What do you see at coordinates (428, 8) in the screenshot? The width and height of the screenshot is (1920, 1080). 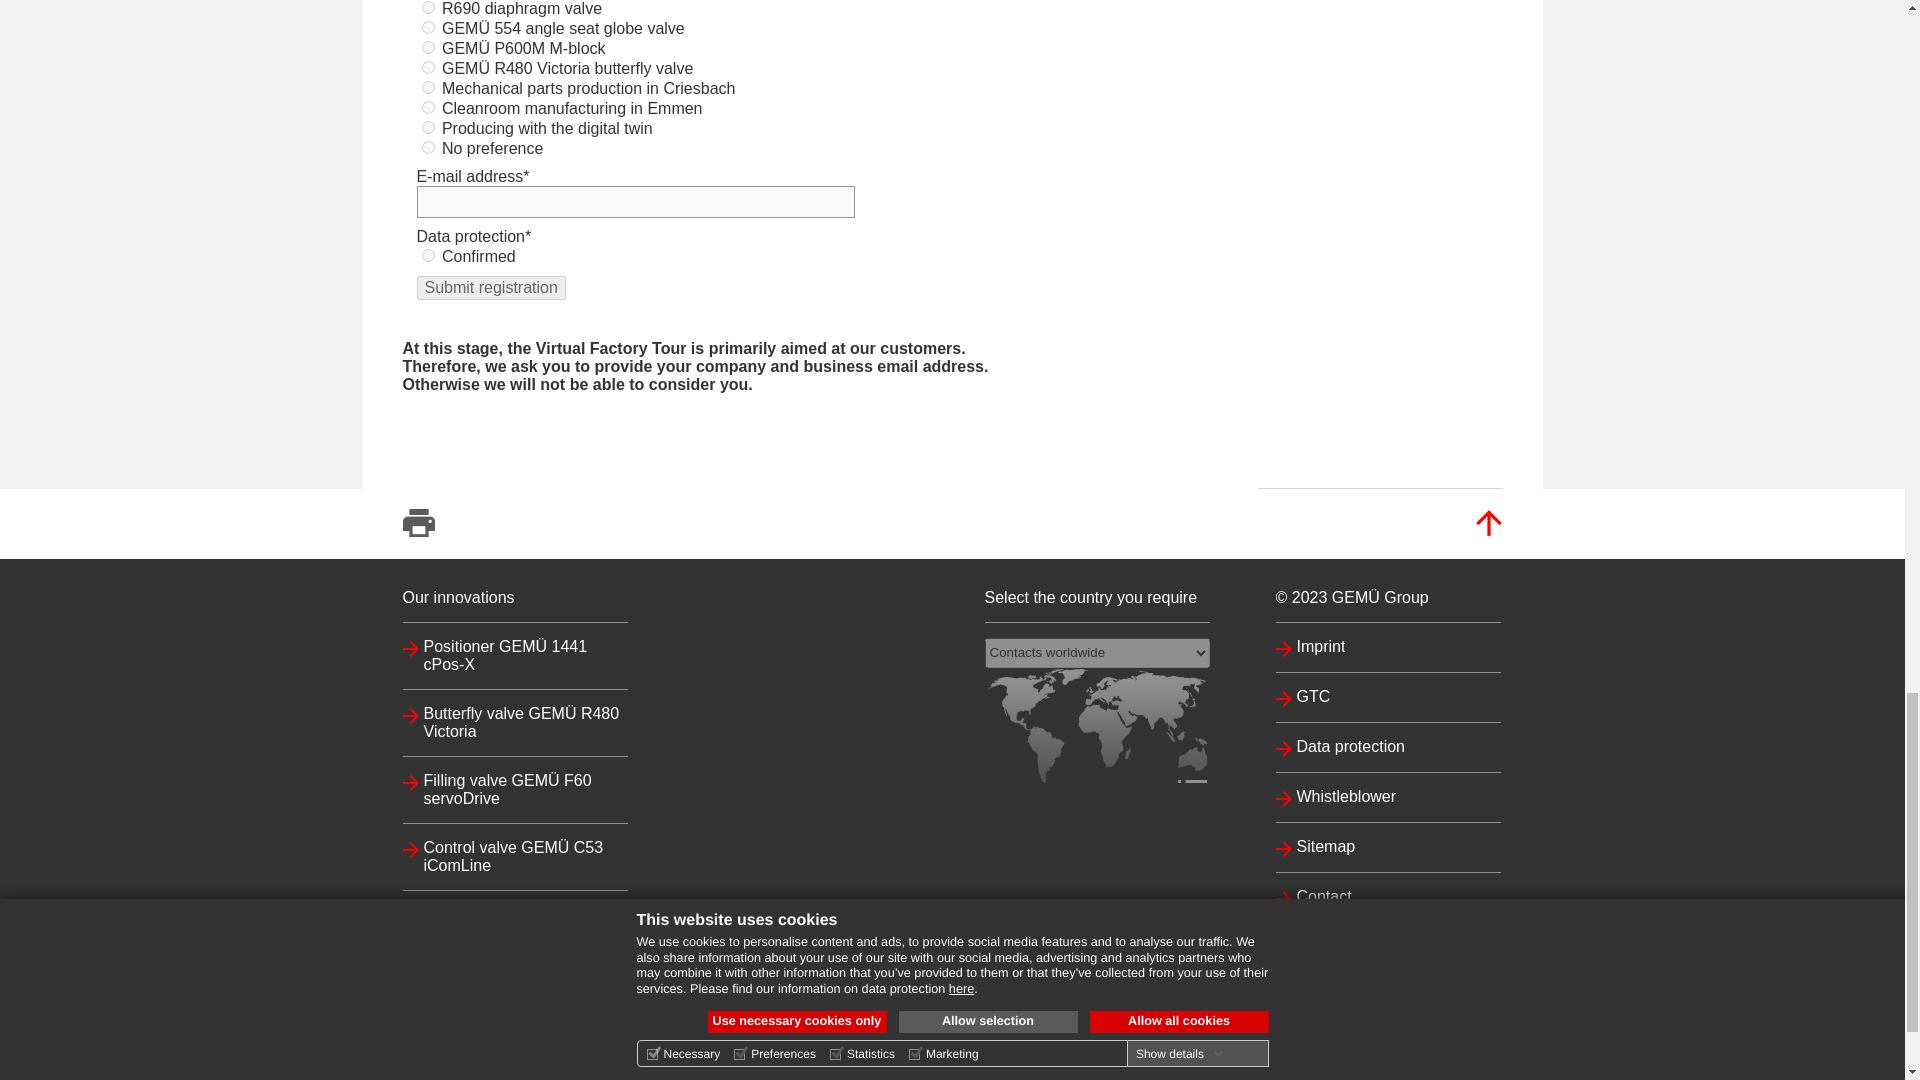 I see `R690 diaphragm valve` at bounding box center [428, 8].